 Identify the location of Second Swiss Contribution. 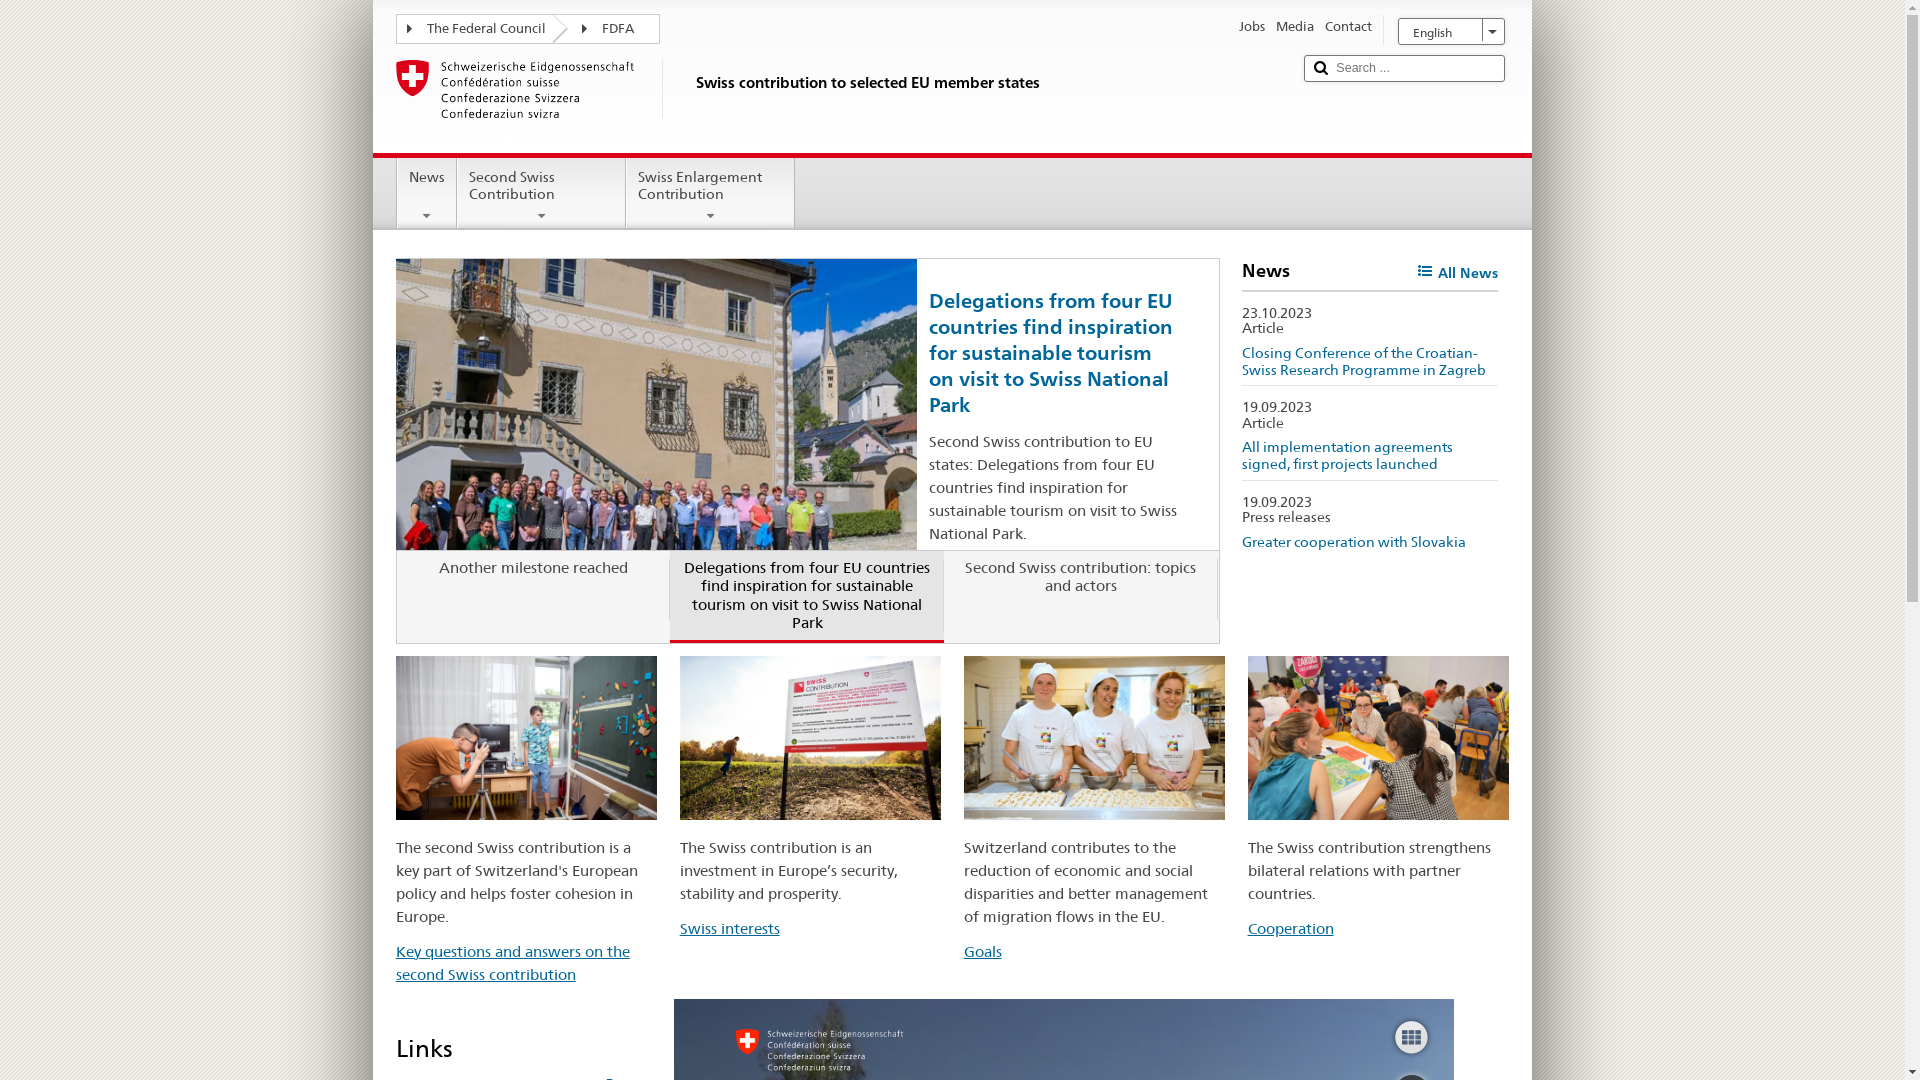
(542, 190).